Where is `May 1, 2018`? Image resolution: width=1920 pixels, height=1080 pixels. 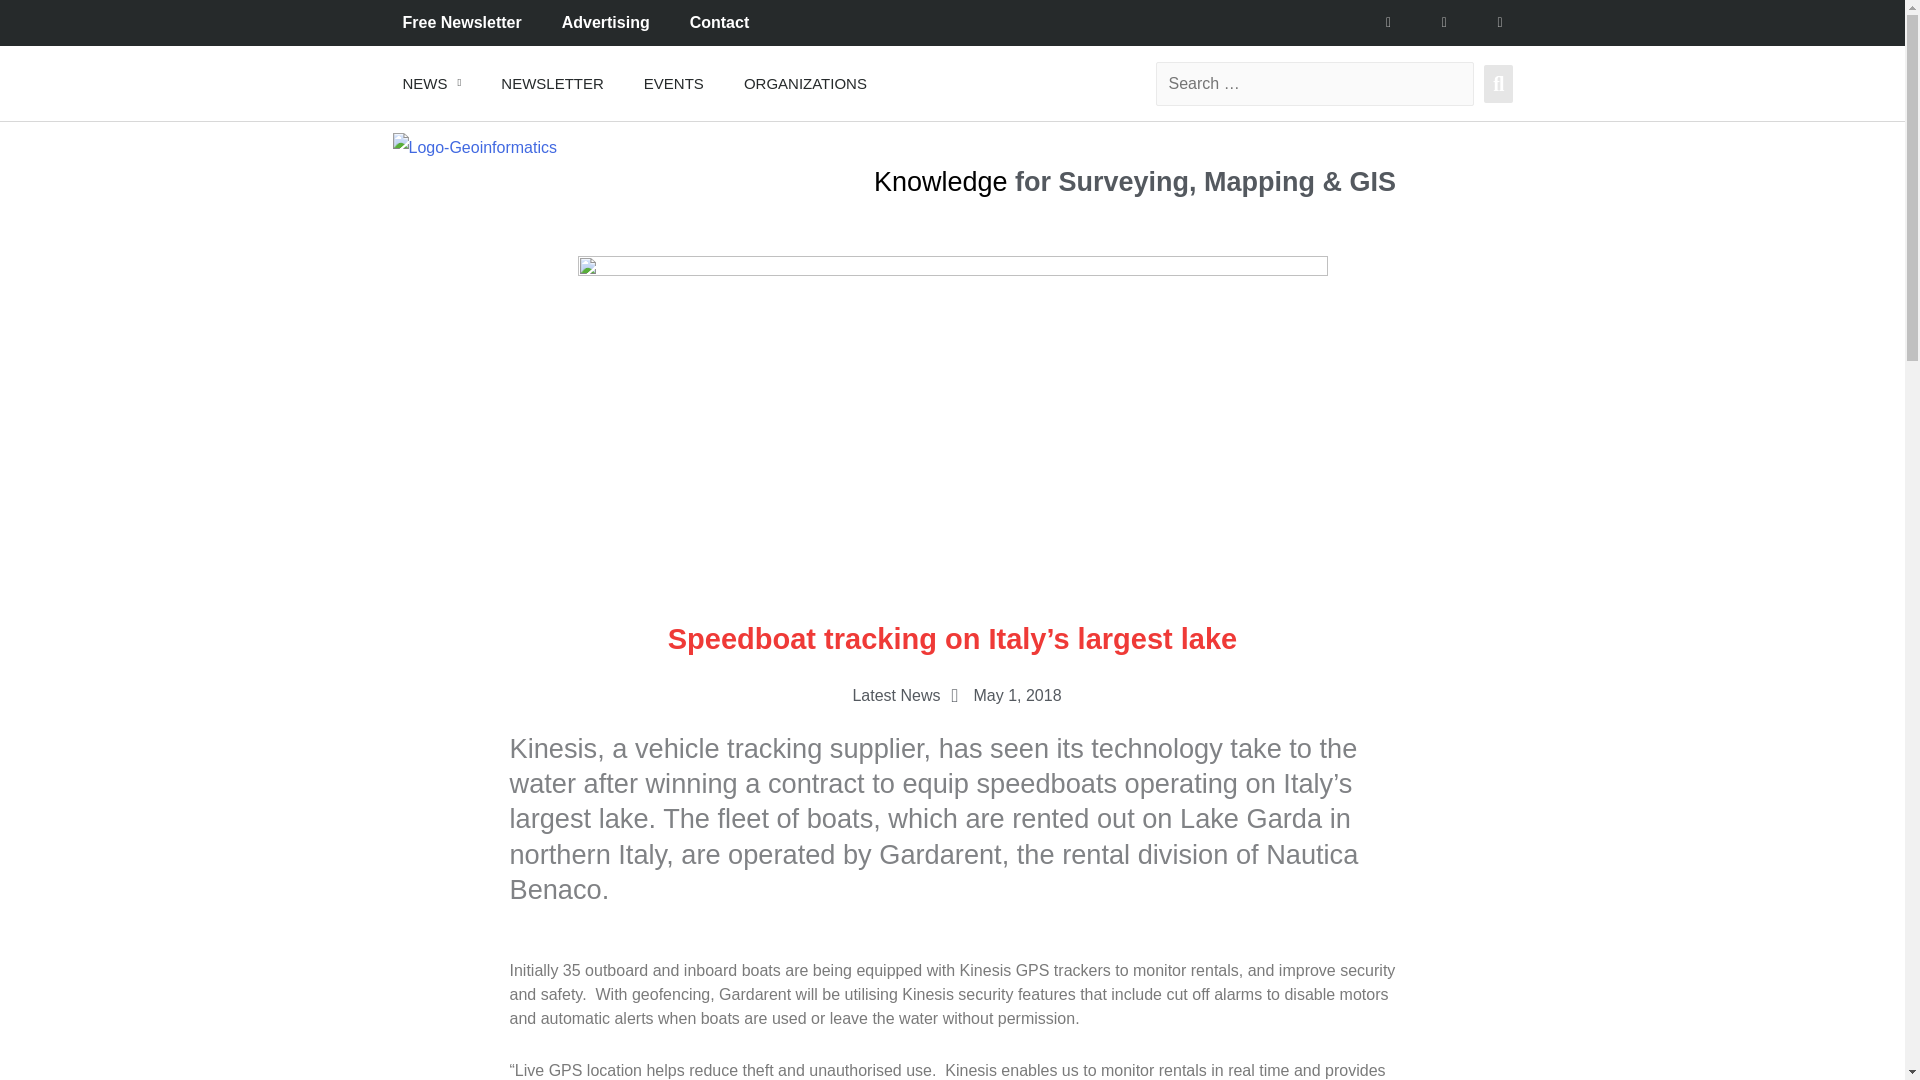 May 1, 2018 is located at coordinates (1002, 696).